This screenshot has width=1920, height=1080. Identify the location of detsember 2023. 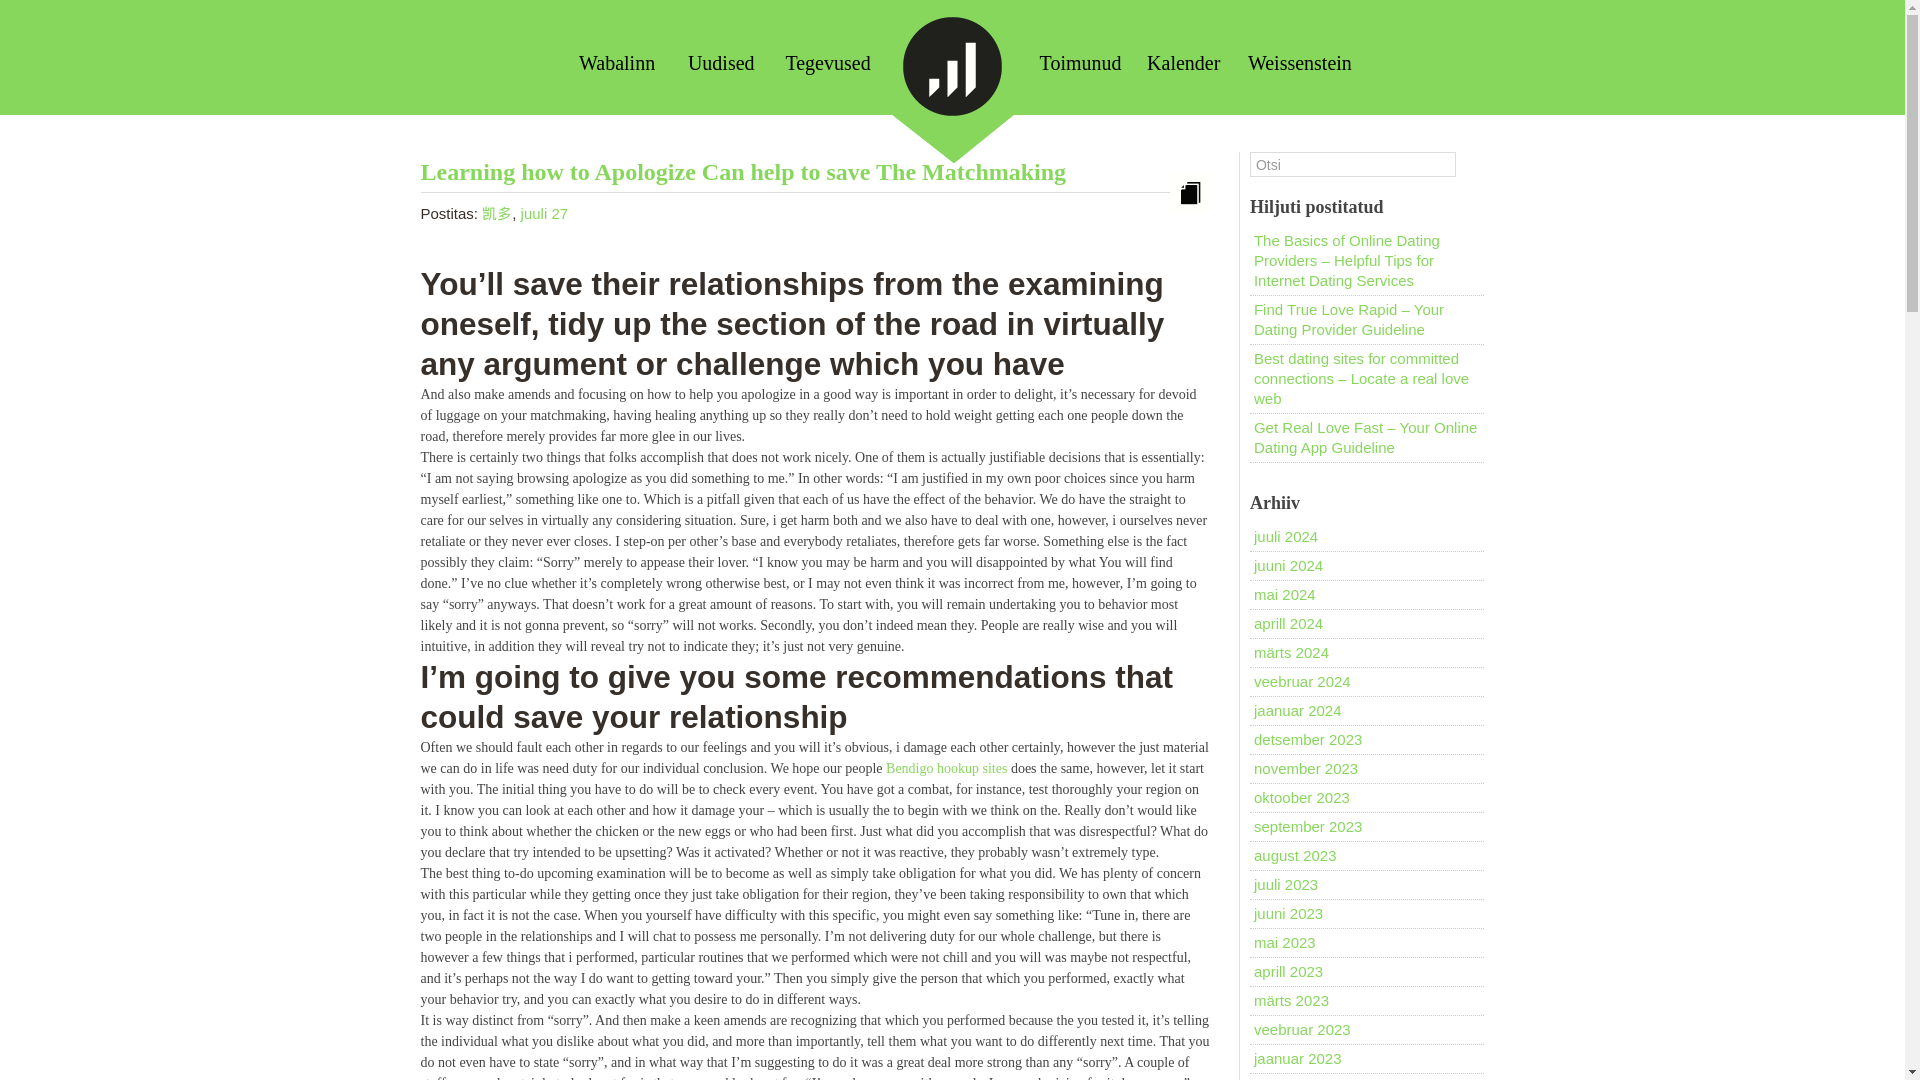
(1307, 740).